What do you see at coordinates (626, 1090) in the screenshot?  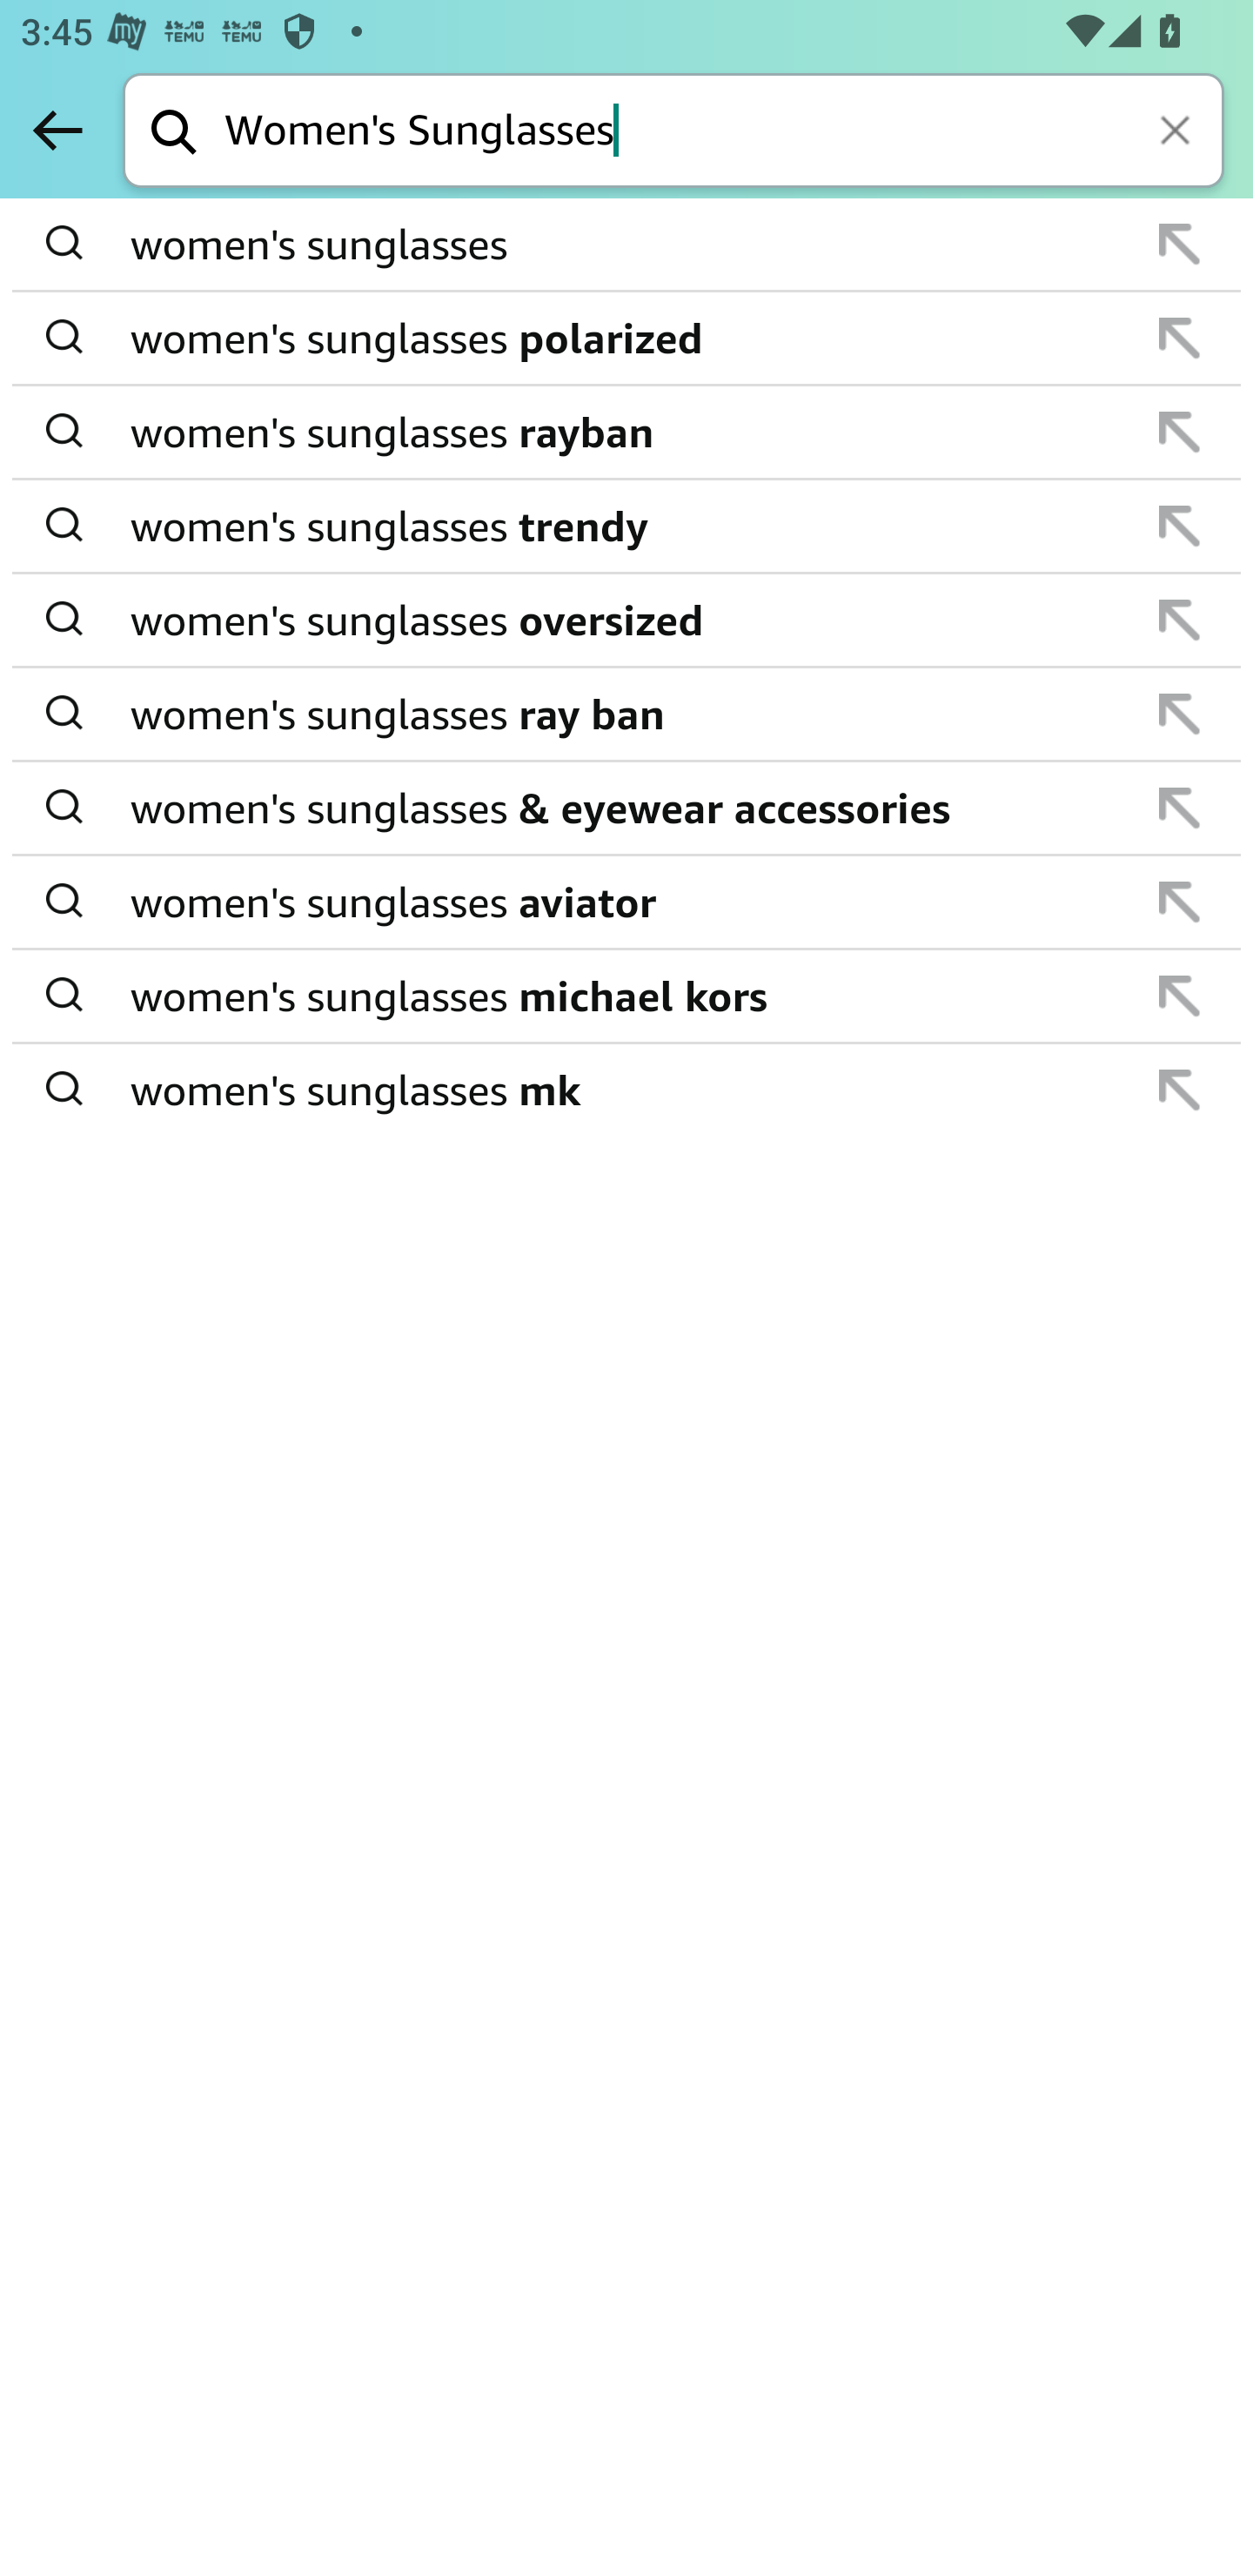 I see `append suggestion women's sunglasses mk` at bounding box center [626, 1090].